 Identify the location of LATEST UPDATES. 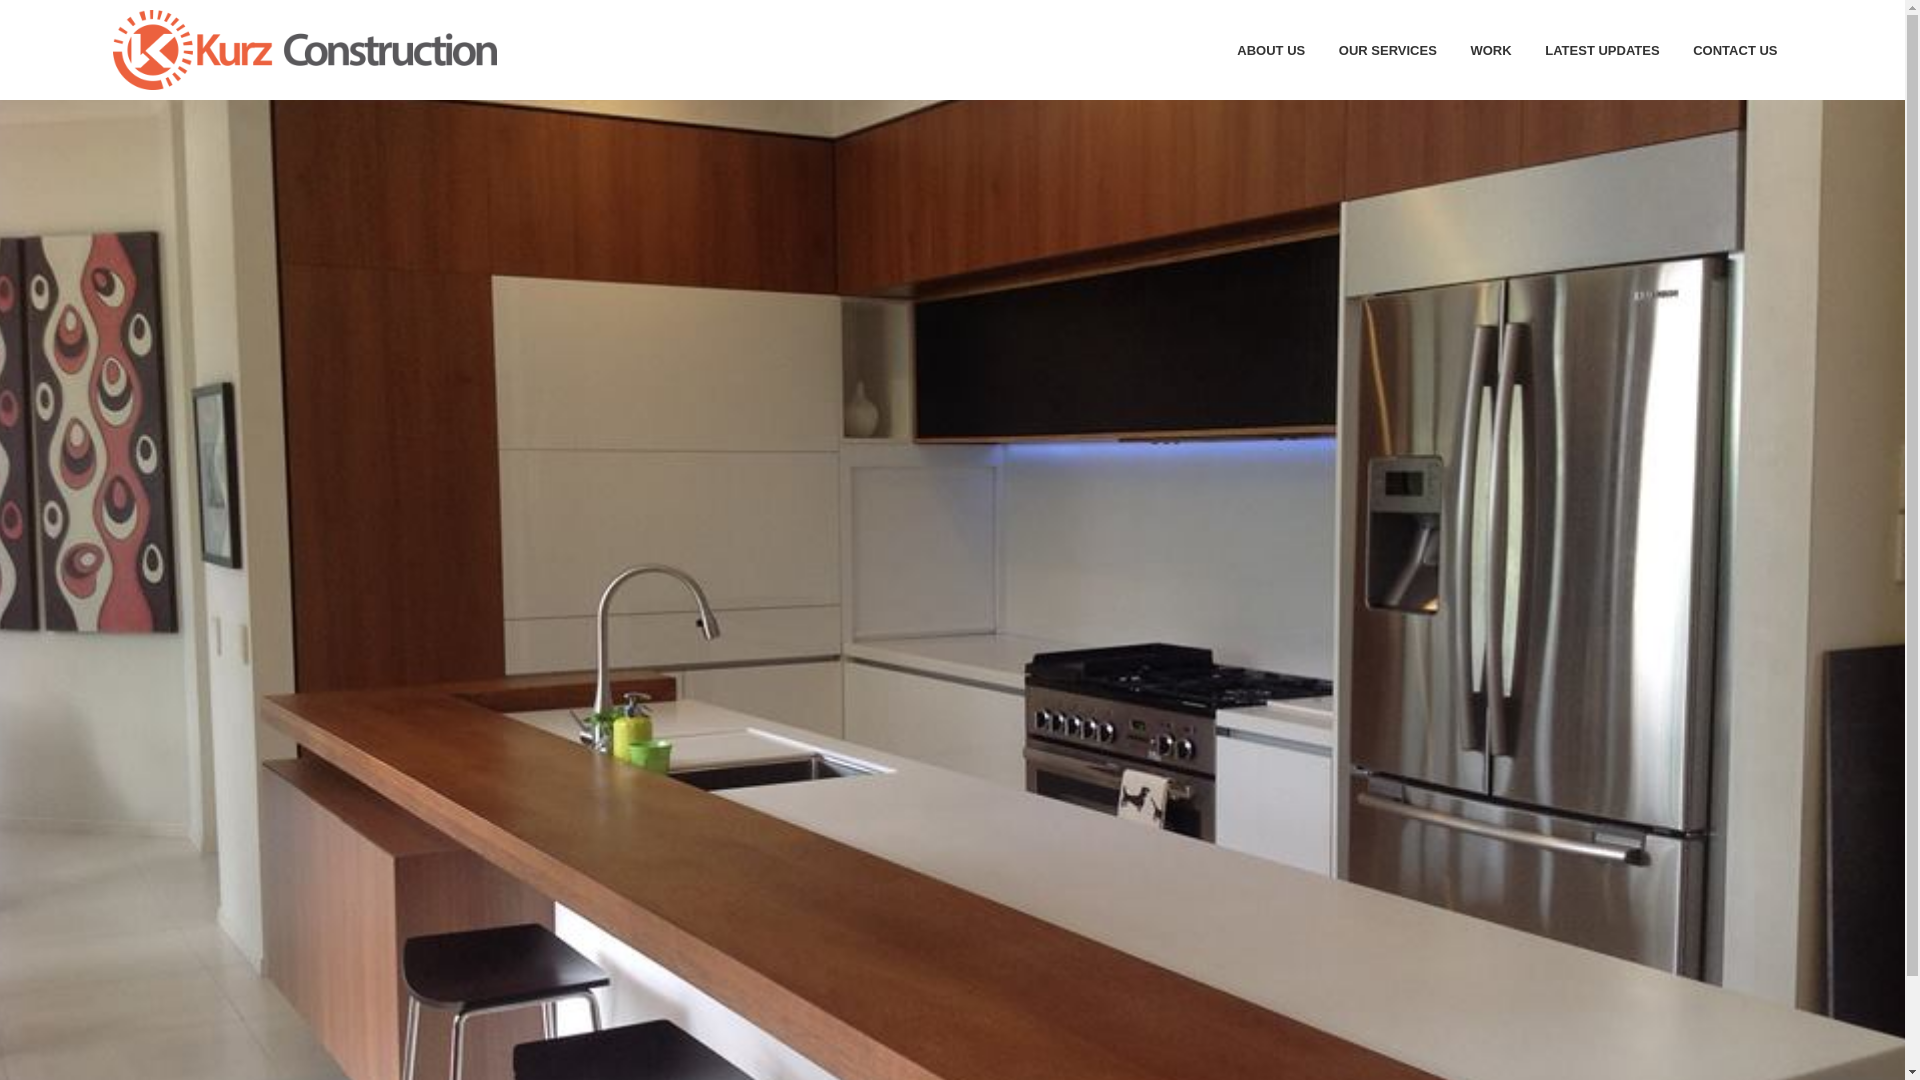
(1602, 50).